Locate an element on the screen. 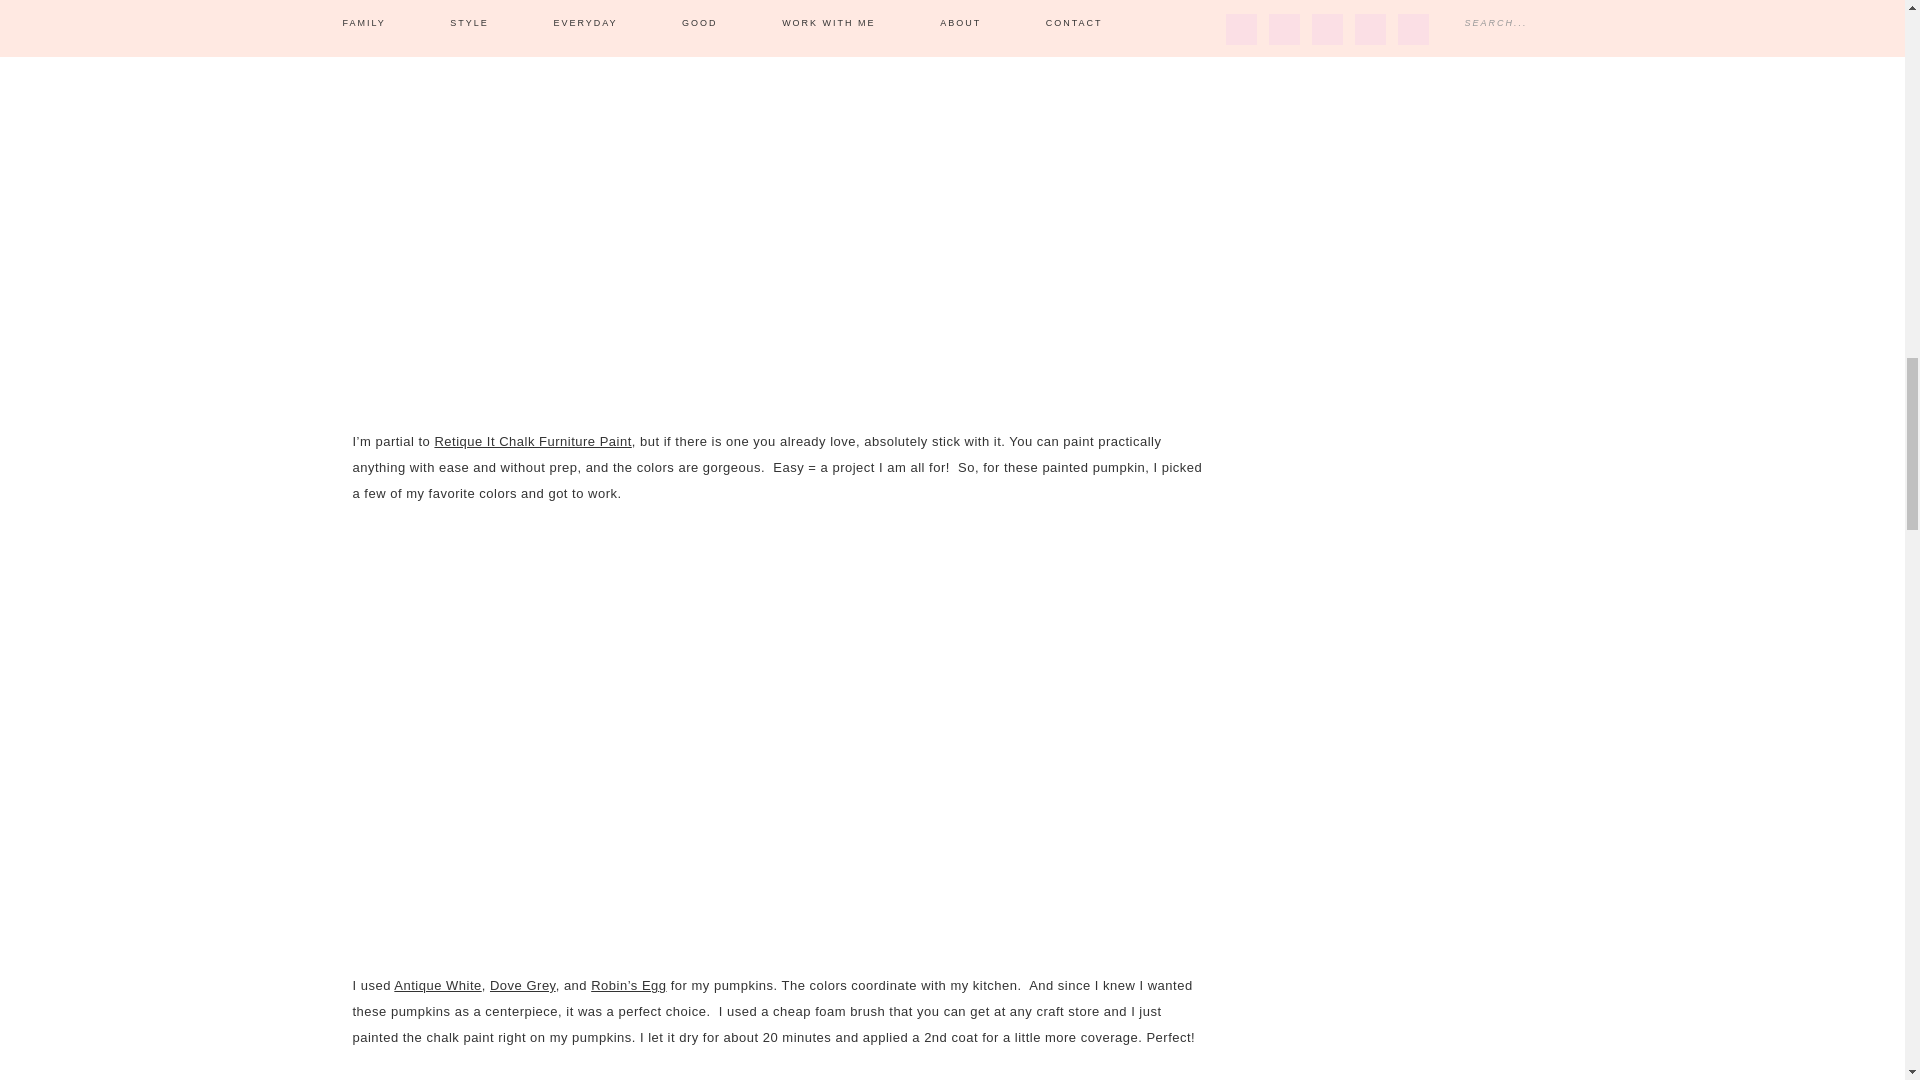  Dove Grey is located at coordinates (522, 985).